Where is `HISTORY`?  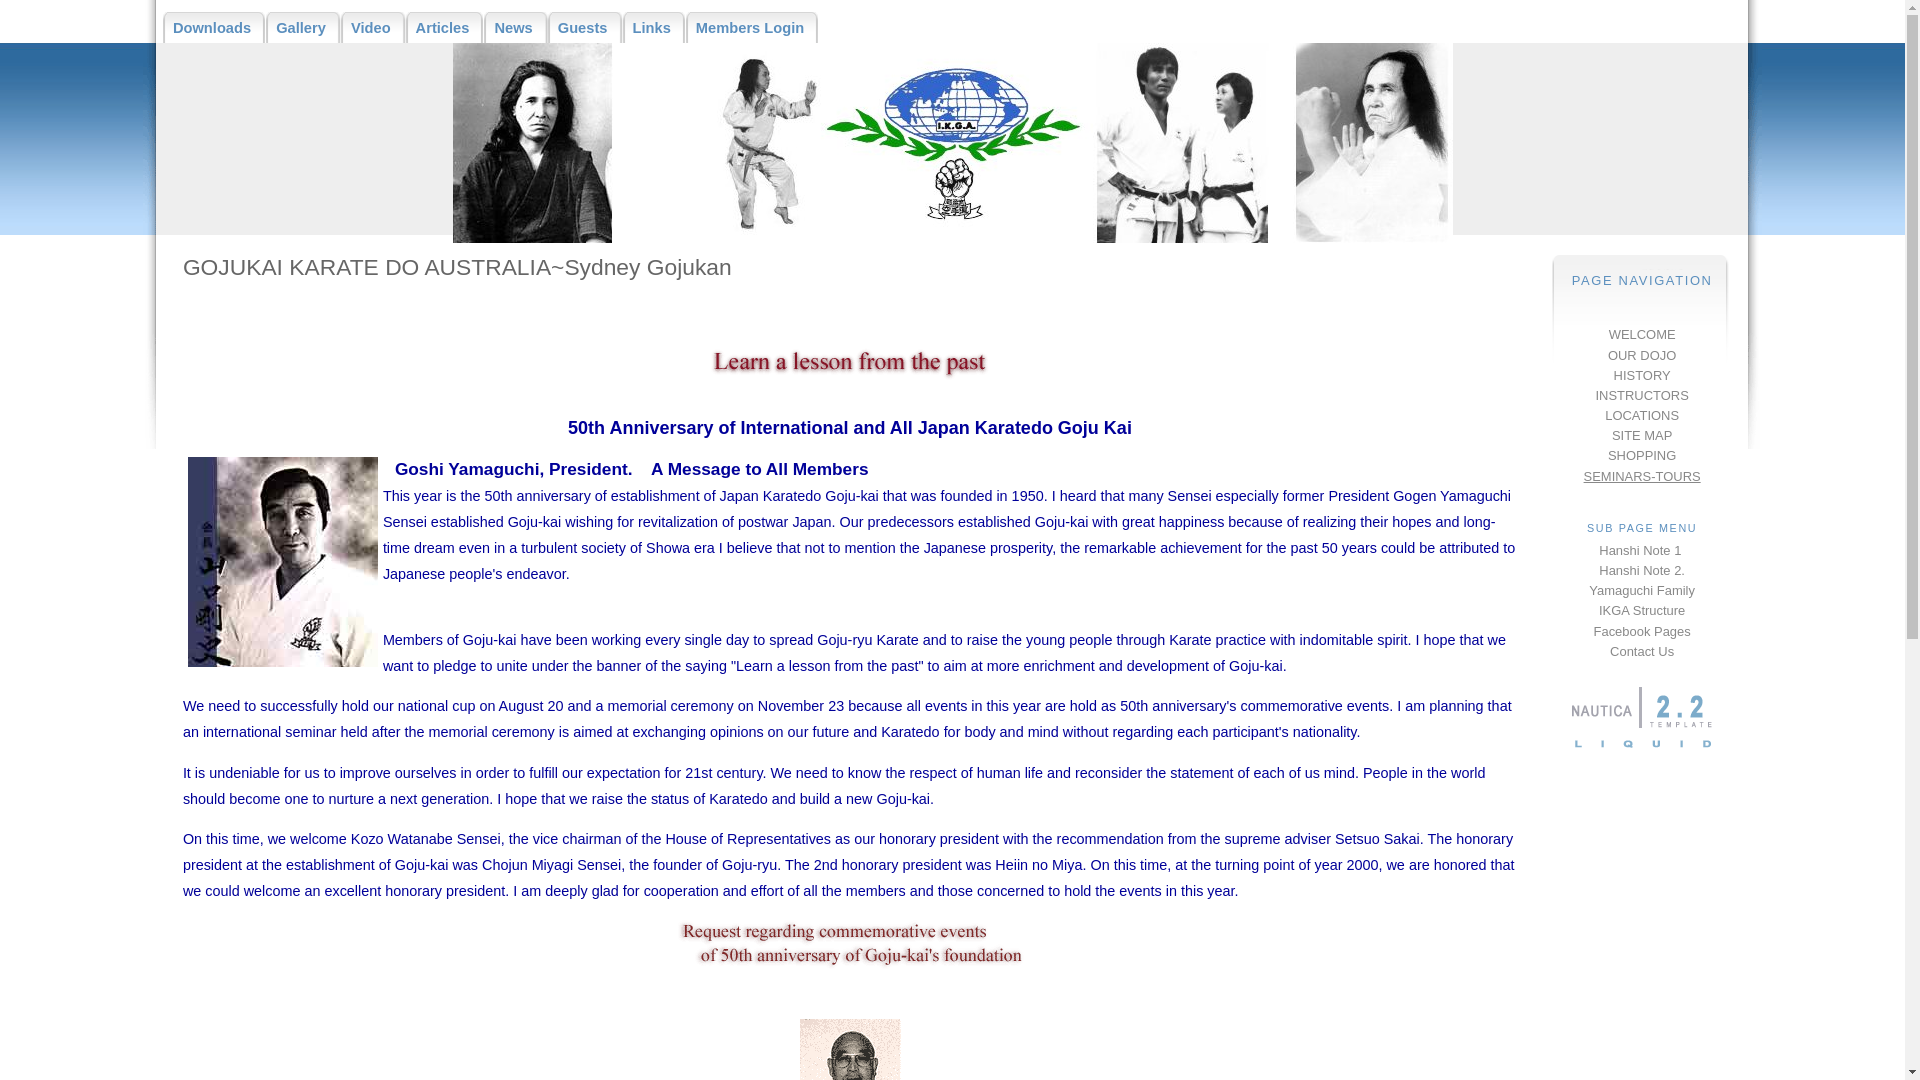 HISTORY is located at coordinates (1642, 376).